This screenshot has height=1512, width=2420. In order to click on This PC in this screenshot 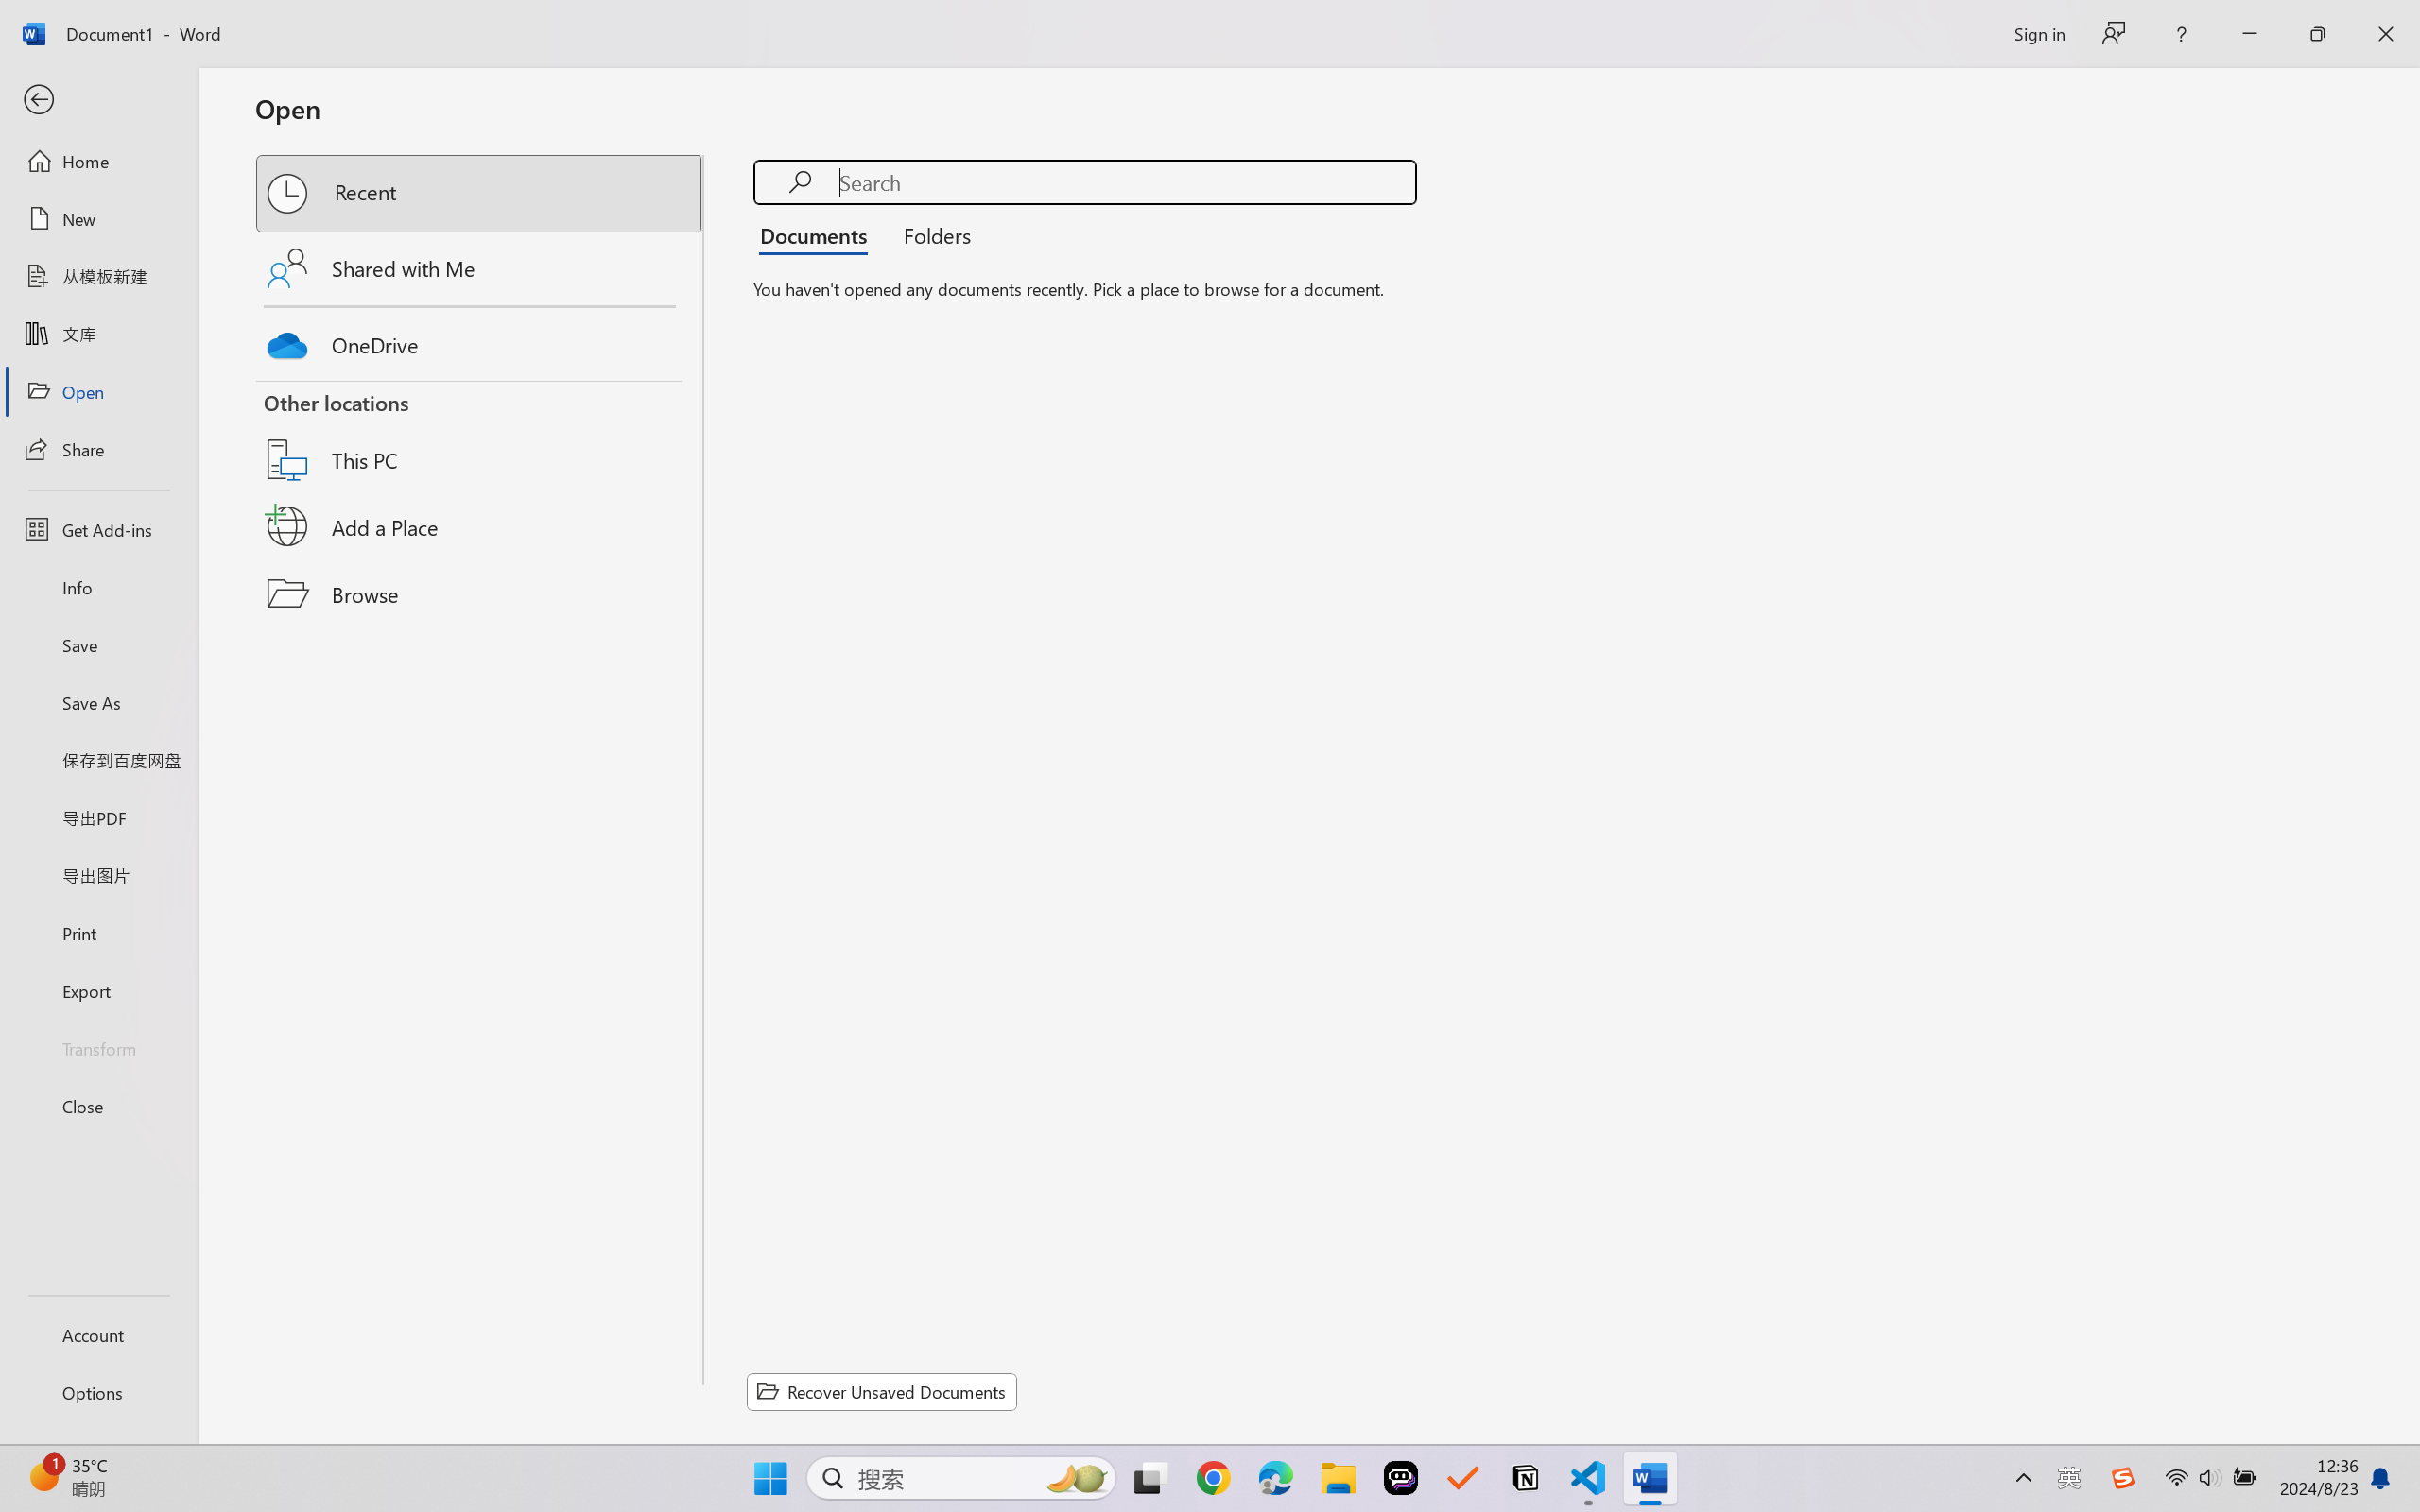, I will do `click(480, 435)`.